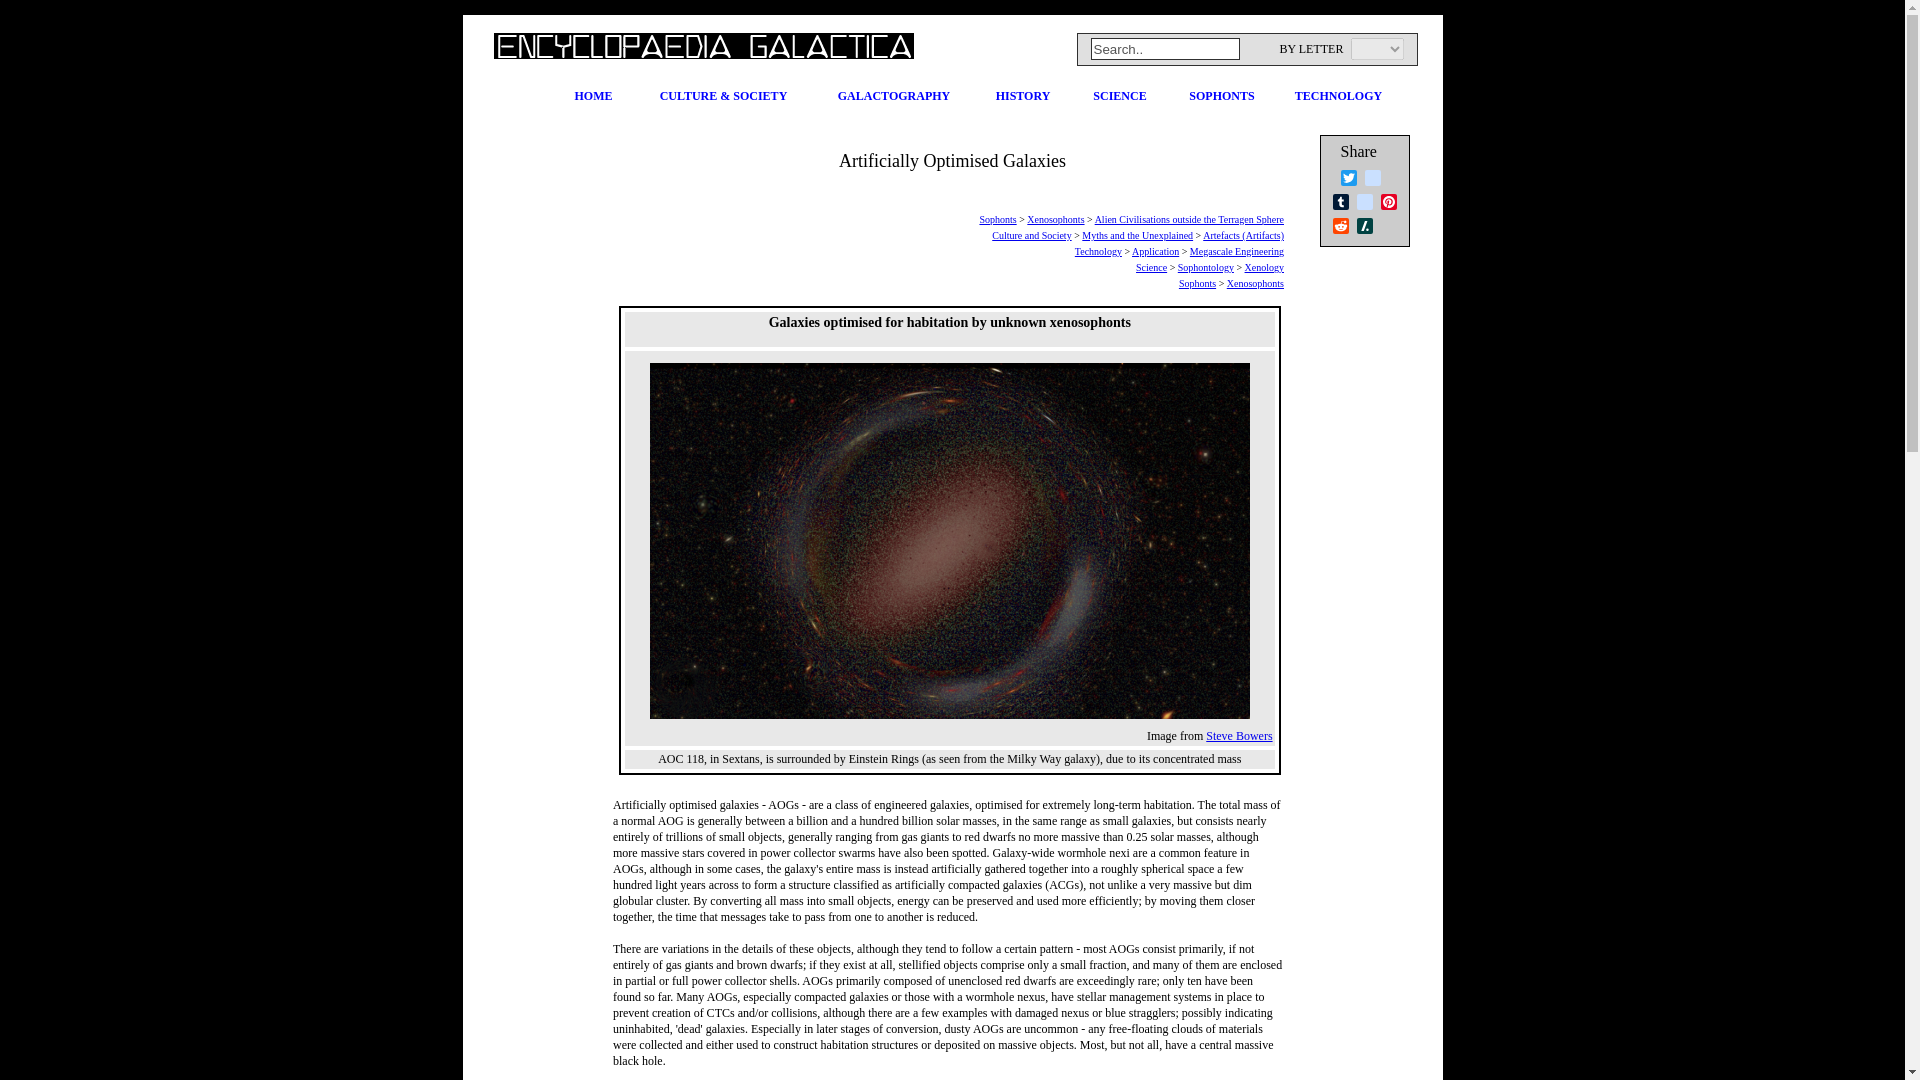 This screenshot has height=1080, width=1920. What do you see at coordinates (1056, 218) in the screenshot?
I see `Xenosophonts` at bounding box center [1056, 218].